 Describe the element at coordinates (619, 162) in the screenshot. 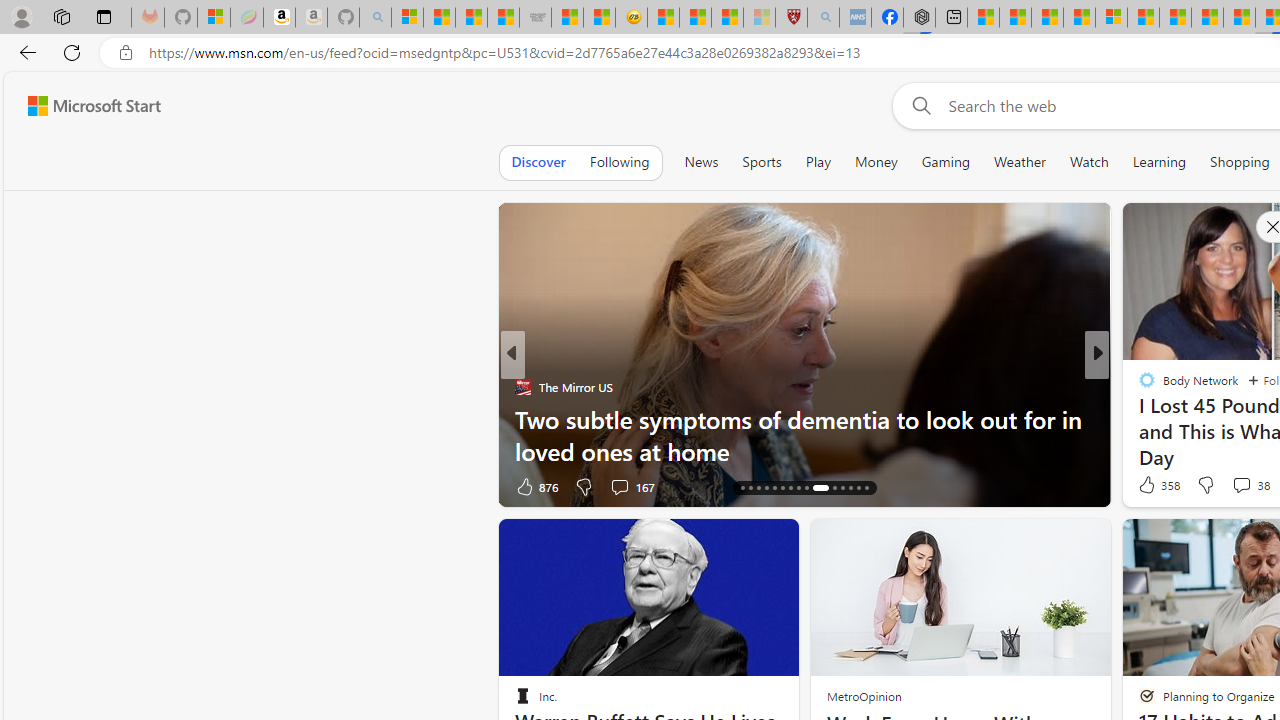

I see `Following` at that location.